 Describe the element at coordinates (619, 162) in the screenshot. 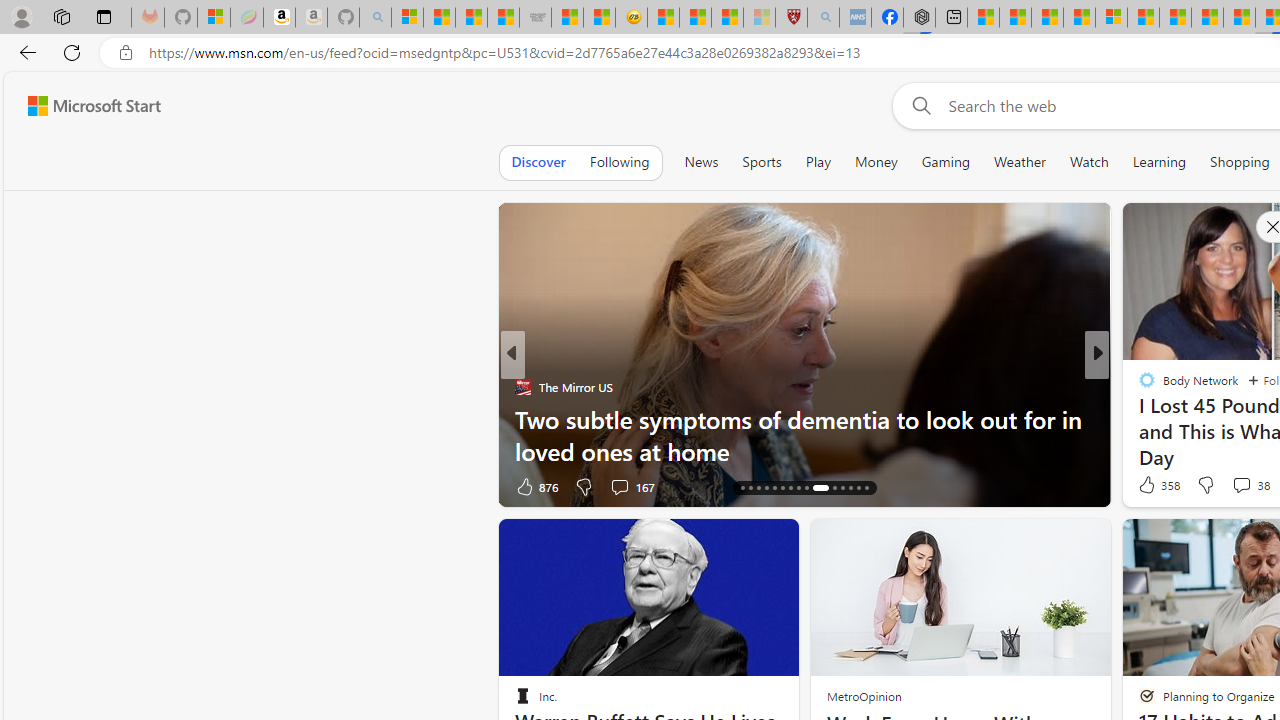

I see `Following` at that location.